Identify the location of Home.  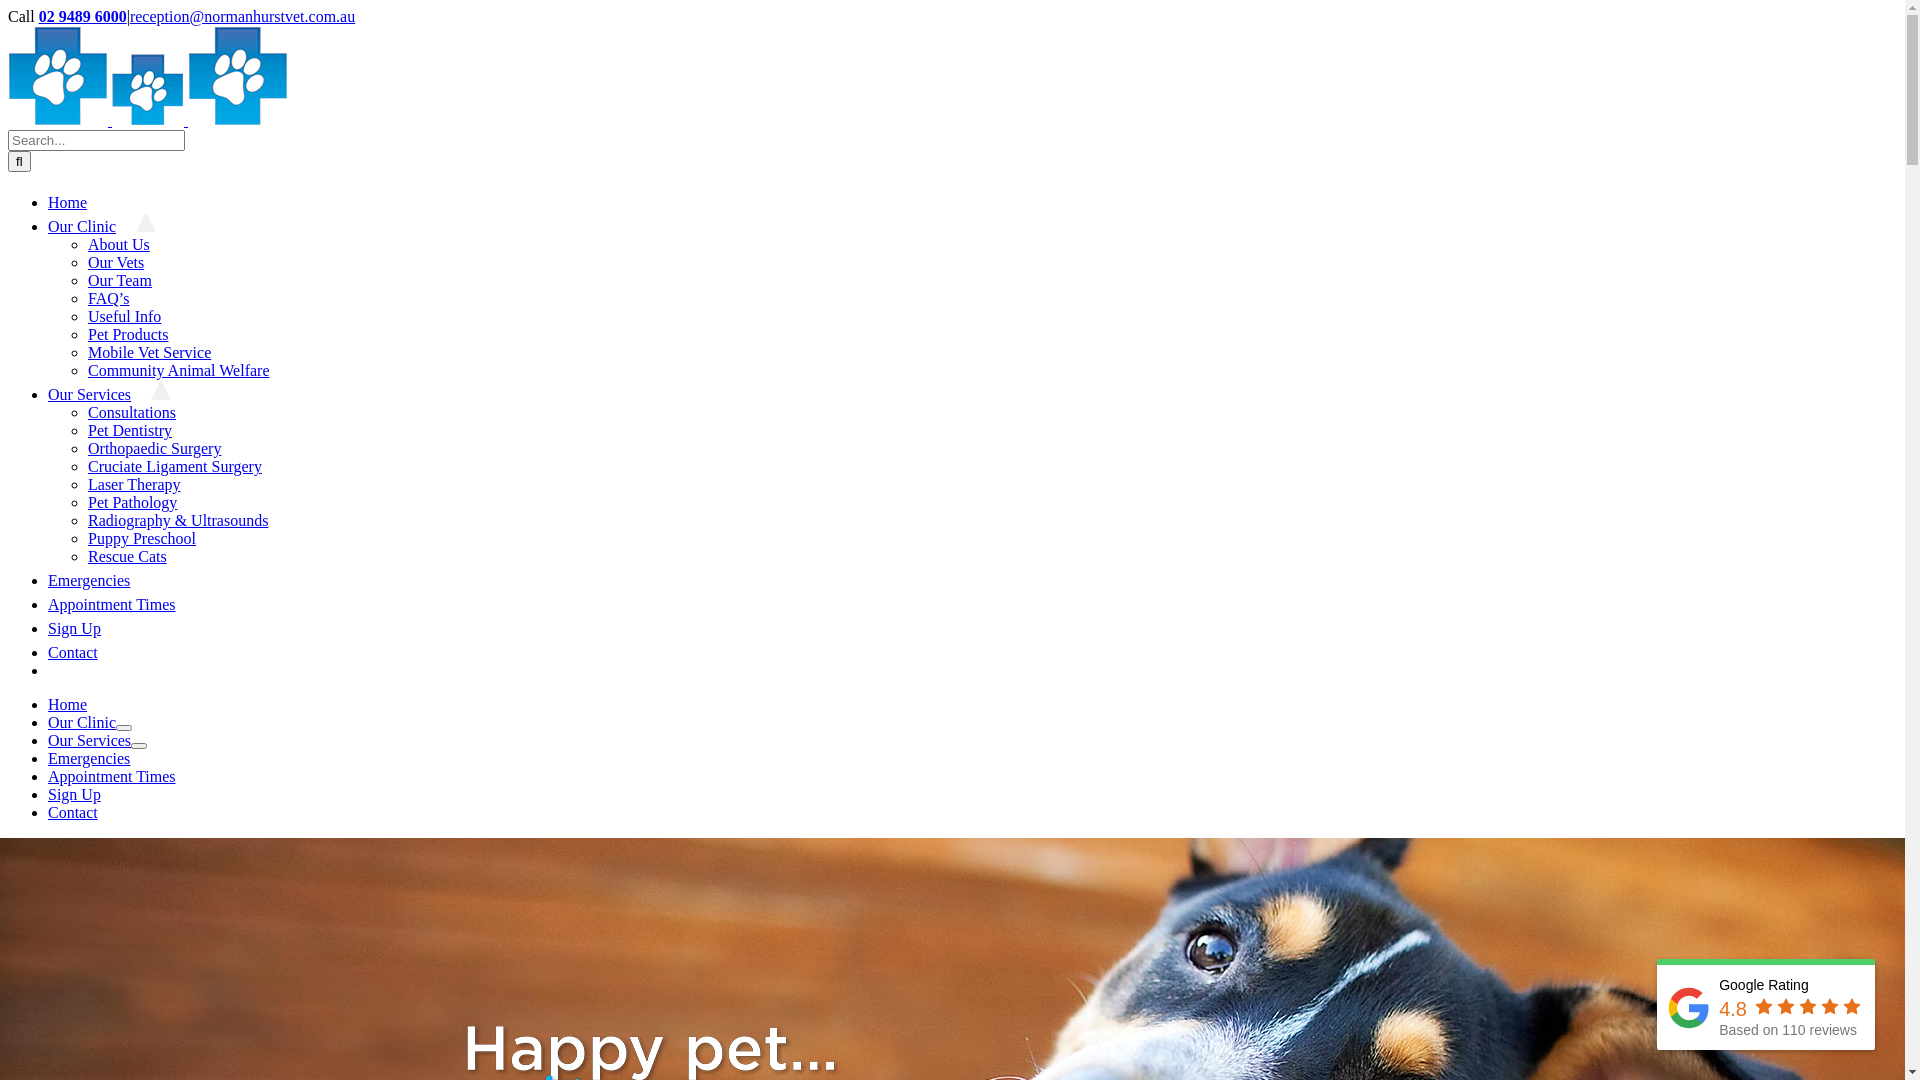
(78, 202).